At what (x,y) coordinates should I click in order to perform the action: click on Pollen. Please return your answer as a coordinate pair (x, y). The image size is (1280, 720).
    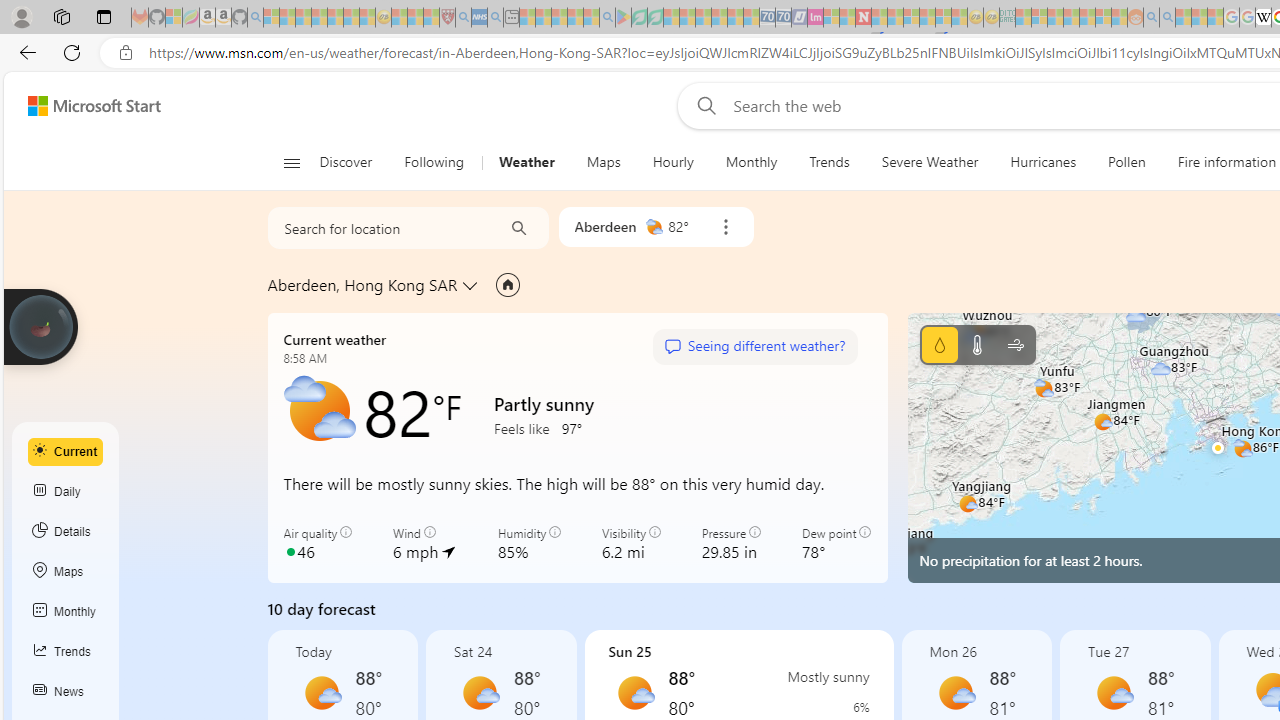
    Looking at the image, I should click on (1126, 162).